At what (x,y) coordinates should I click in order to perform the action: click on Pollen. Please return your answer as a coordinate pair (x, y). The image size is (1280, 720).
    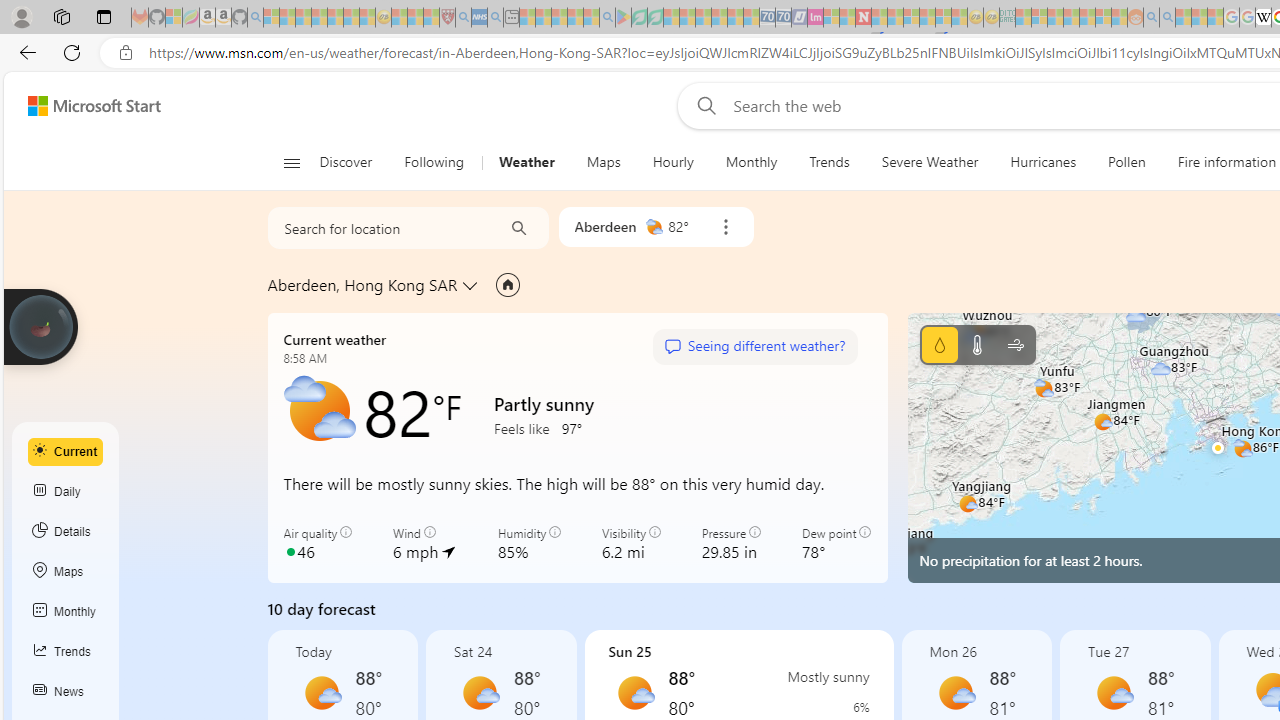
    Looking at the image, I should click on (1126, 162).